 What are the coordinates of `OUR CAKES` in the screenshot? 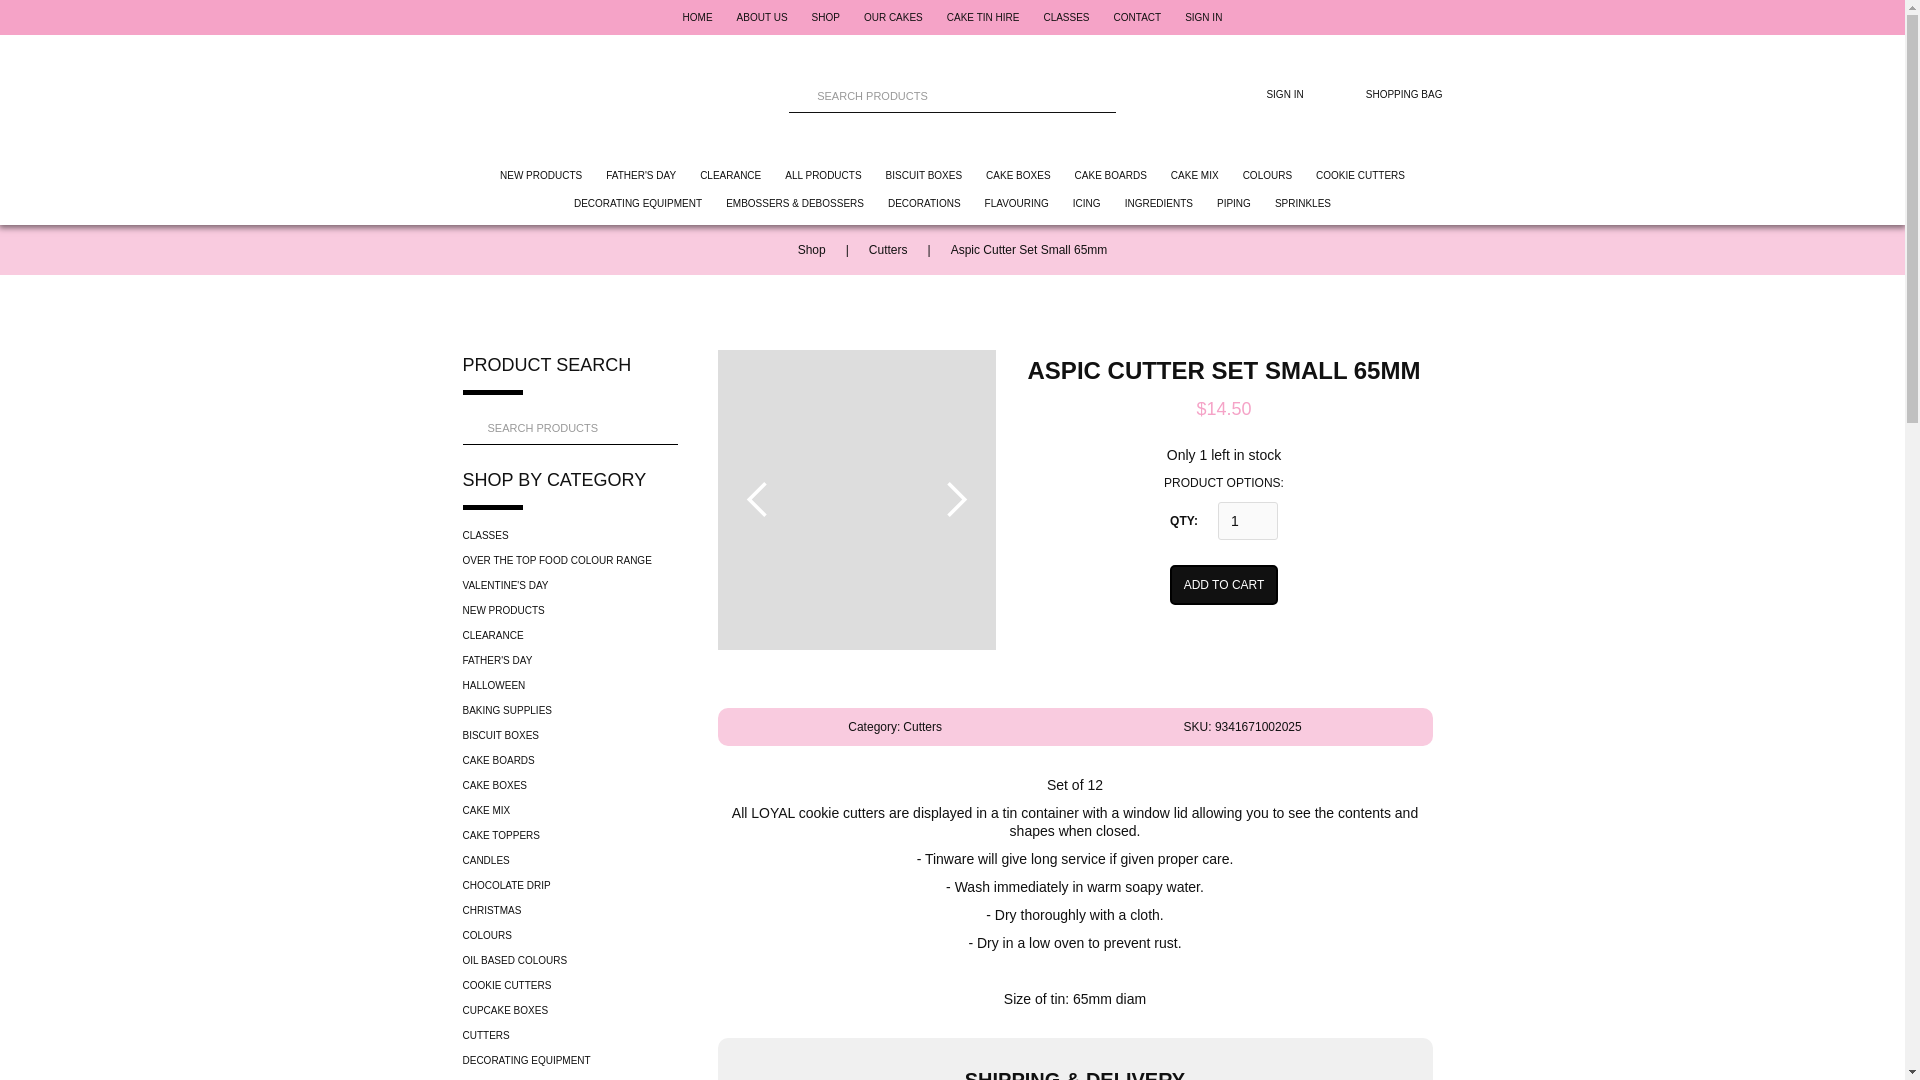 It's located at (894, 16).